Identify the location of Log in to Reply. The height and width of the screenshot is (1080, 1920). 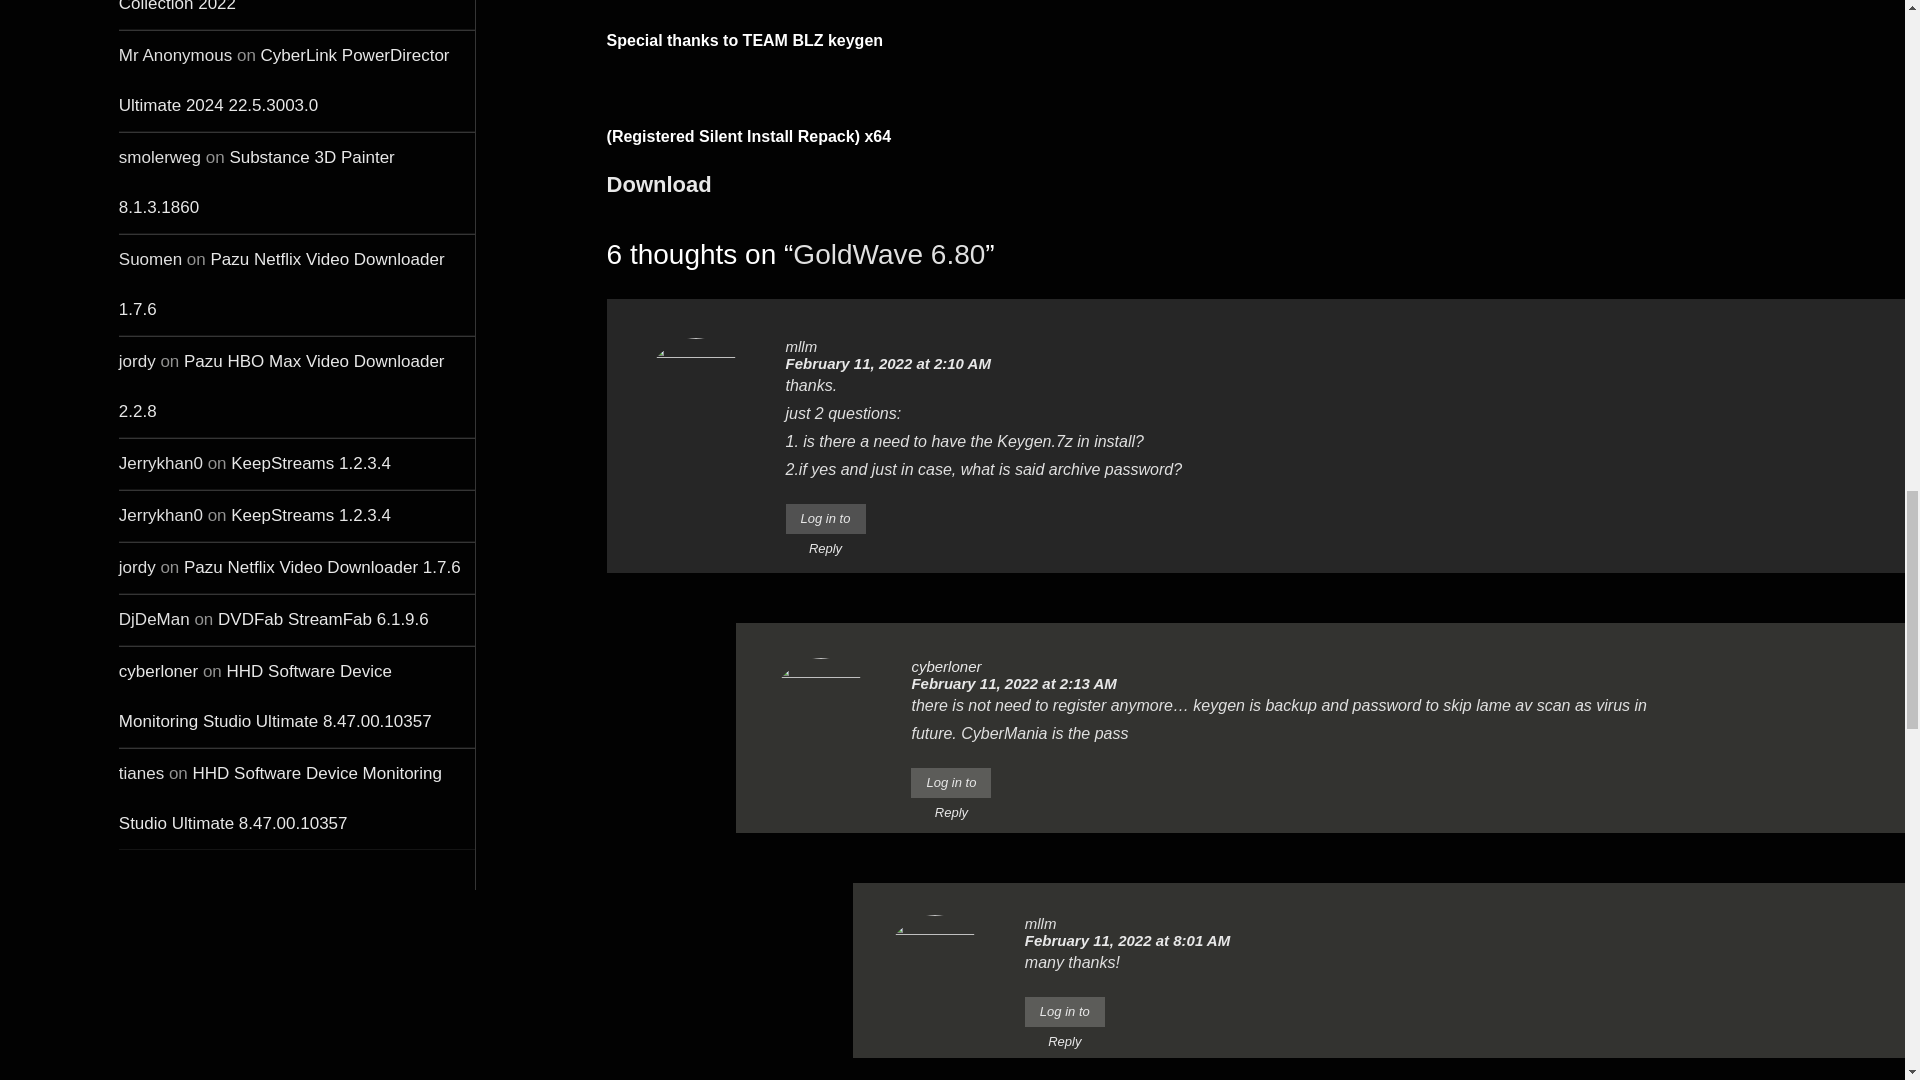
(825, 518).